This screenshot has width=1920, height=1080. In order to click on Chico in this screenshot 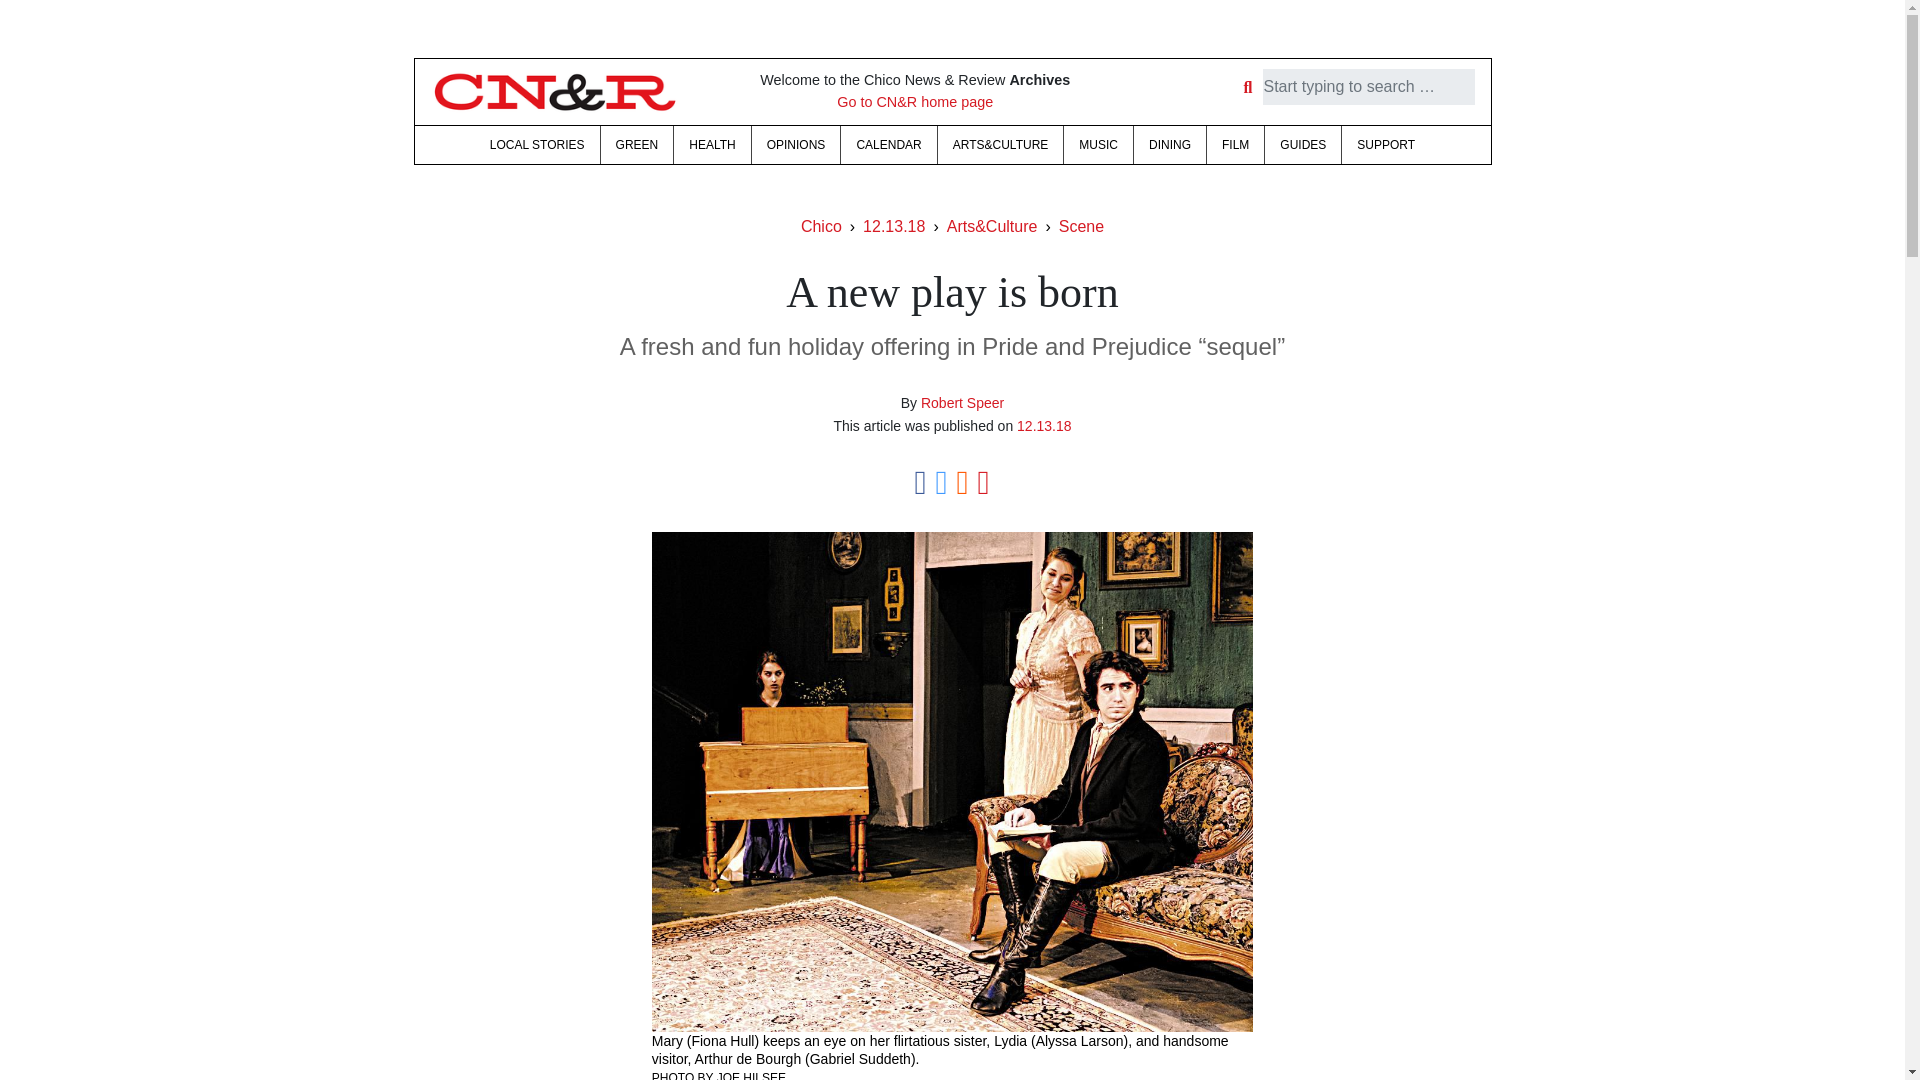, I will do `click(821, 226)`.